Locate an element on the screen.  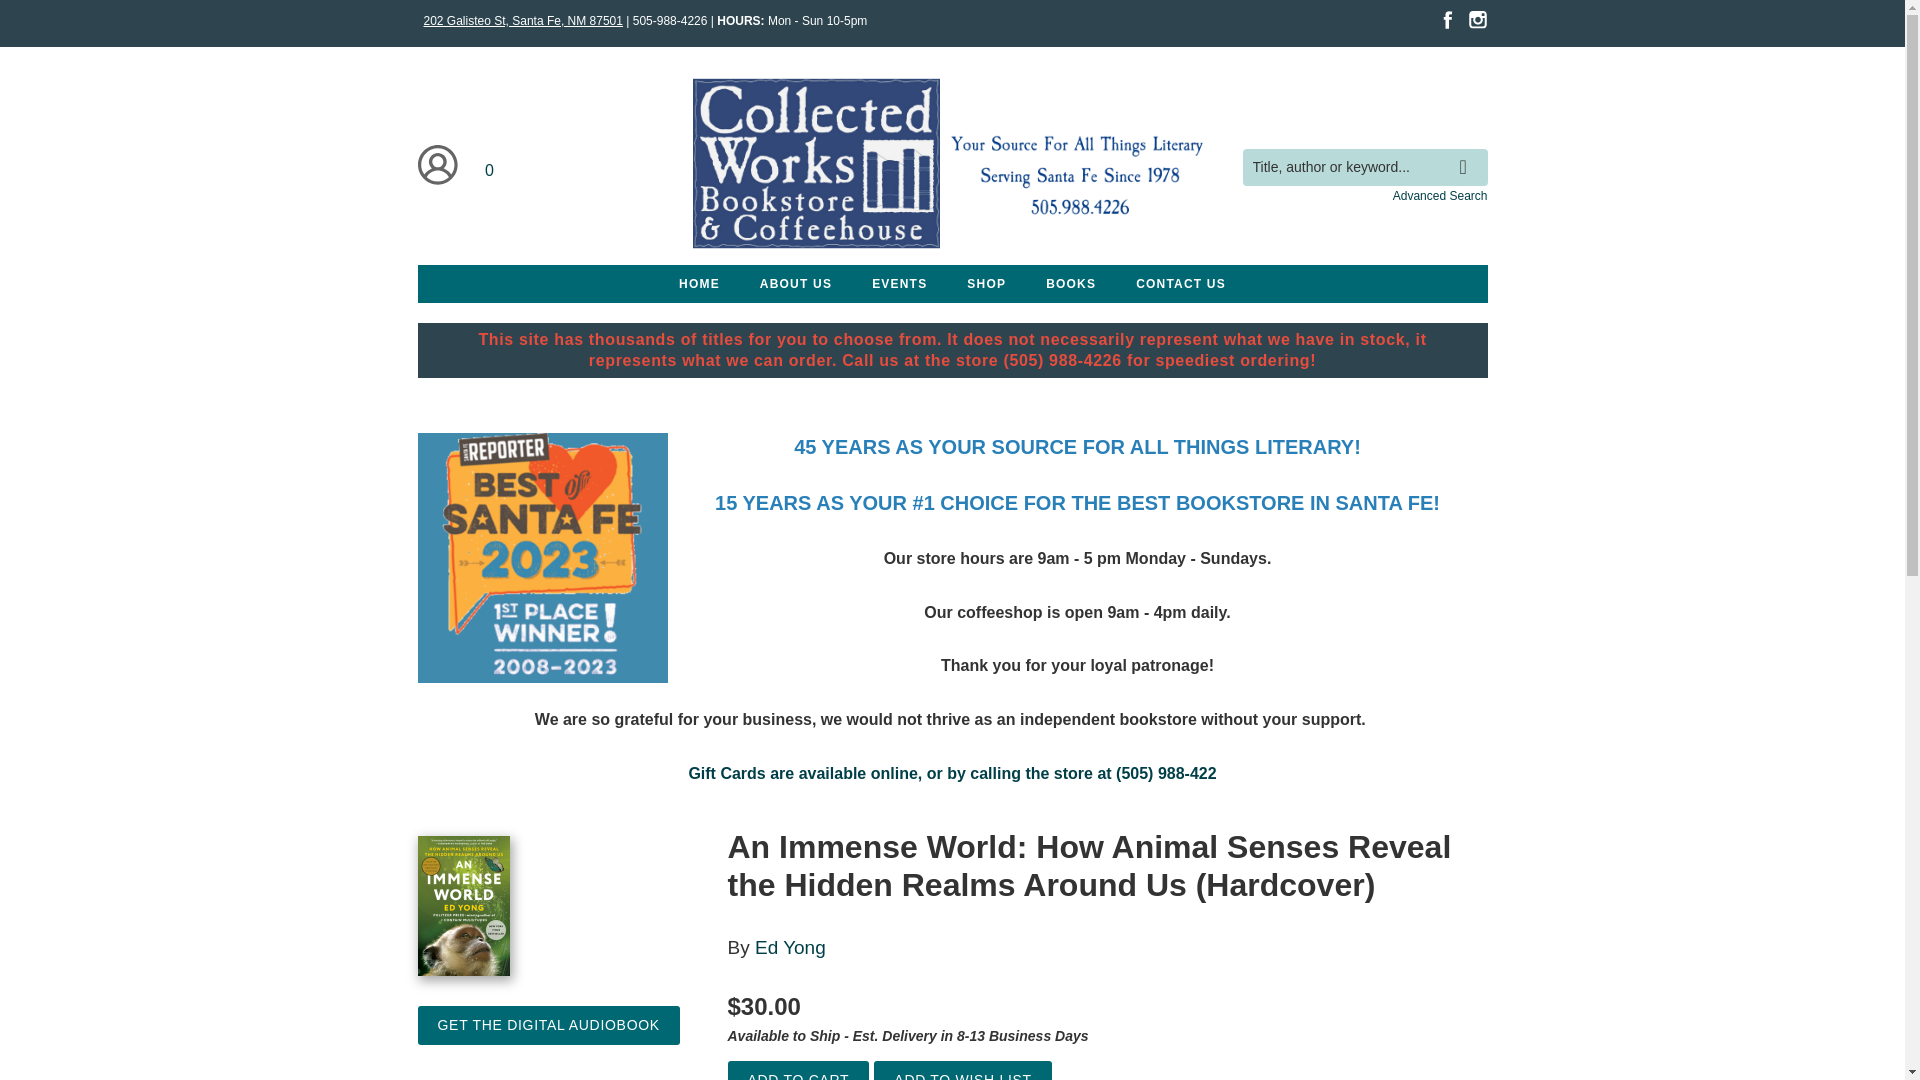
Home is located at coordinates (951, 167).